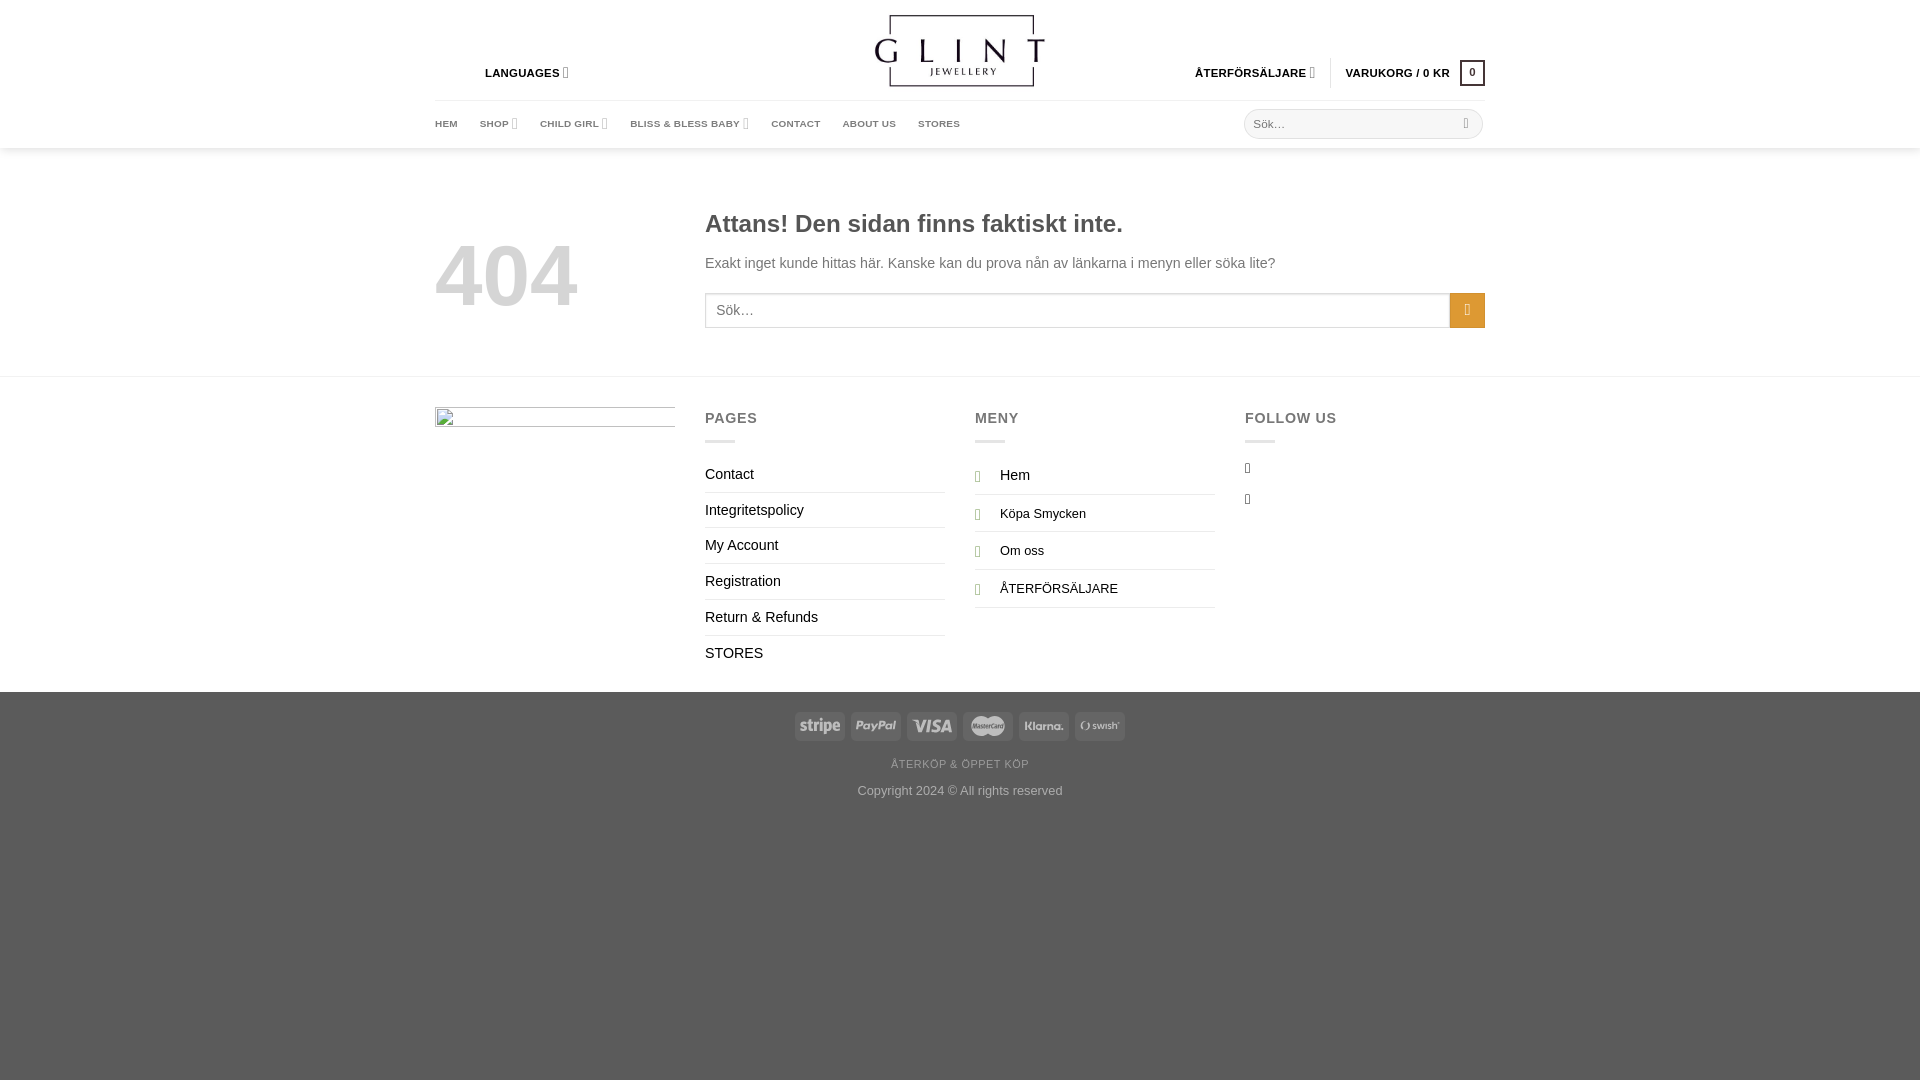  Describe the element at coordinates (795, 124) in the screenshot. I see `CONTACT` at that location.